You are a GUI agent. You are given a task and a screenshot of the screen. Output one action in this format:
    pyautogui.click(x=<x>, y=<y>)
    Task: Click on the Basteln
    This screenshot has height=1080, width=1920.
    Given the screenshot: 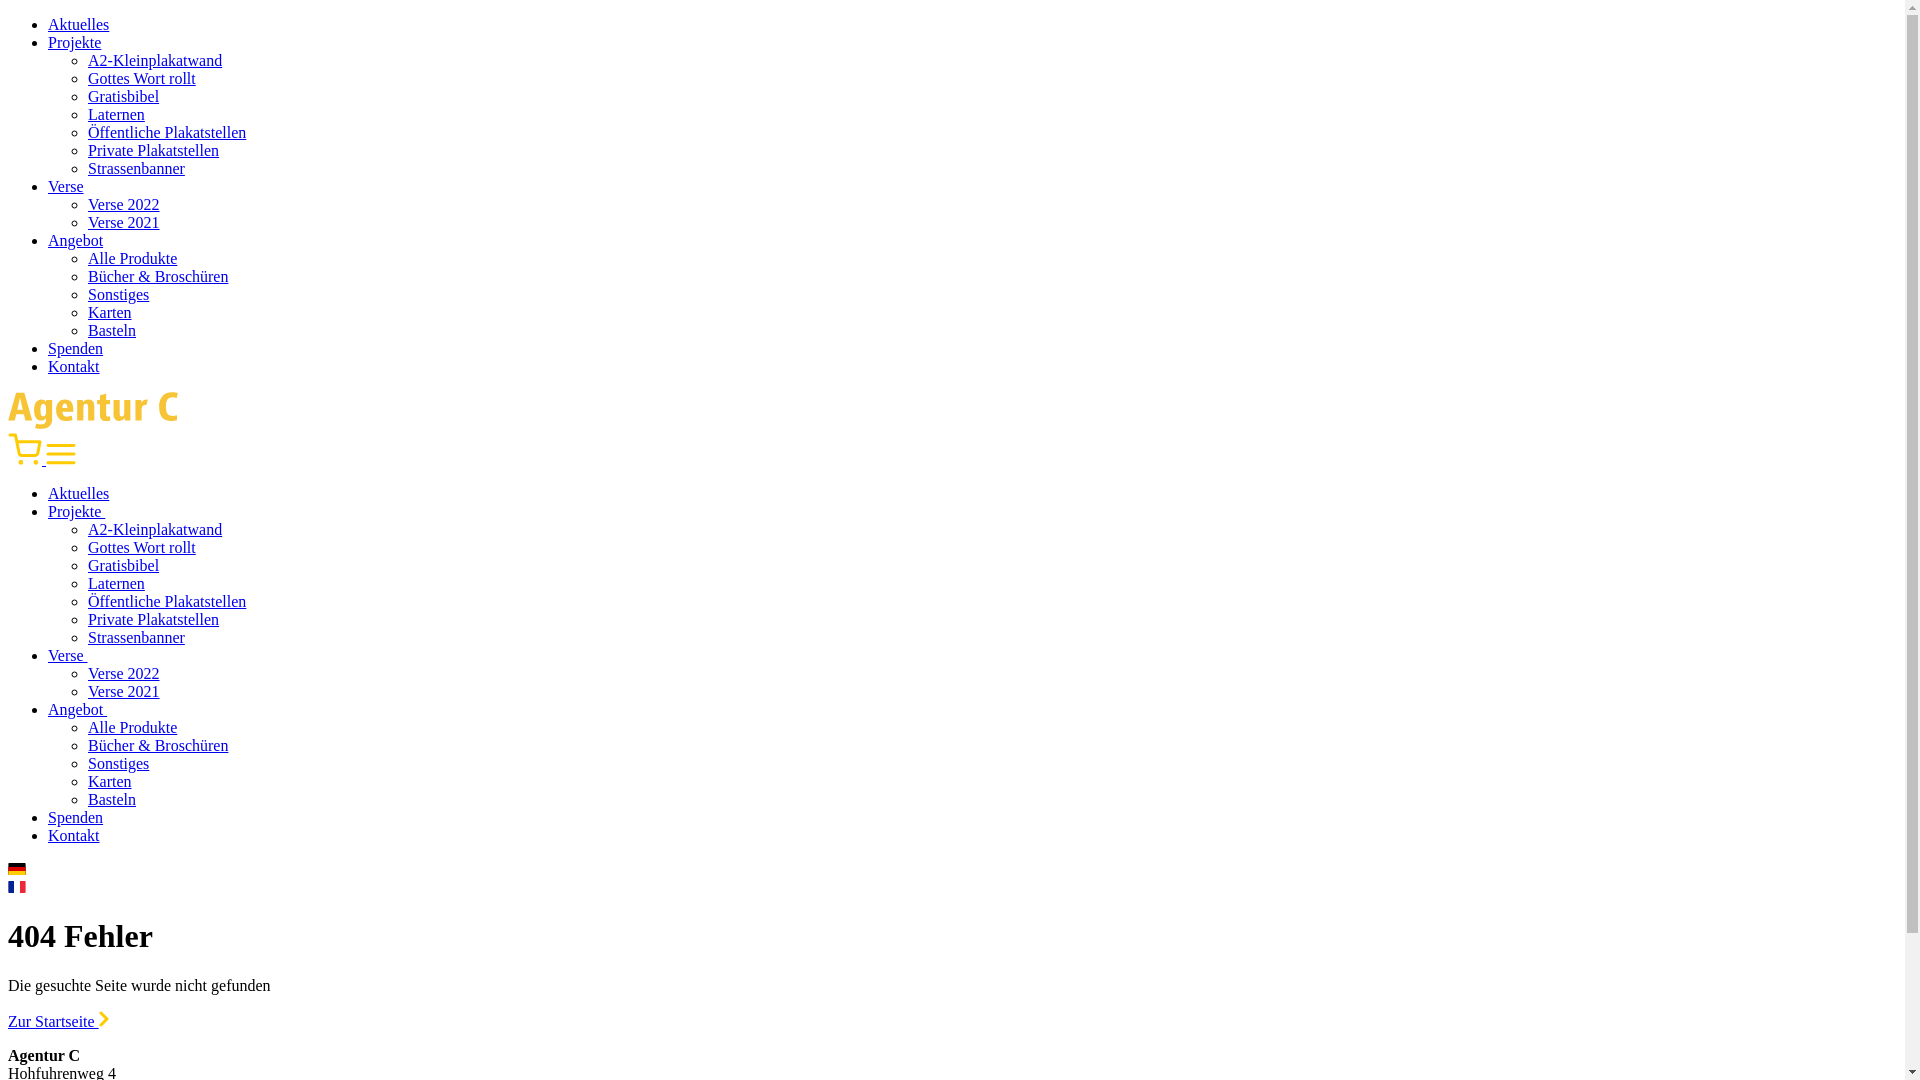 What is the action you would take?
    pyautogui.click(x=112, y=800)
    